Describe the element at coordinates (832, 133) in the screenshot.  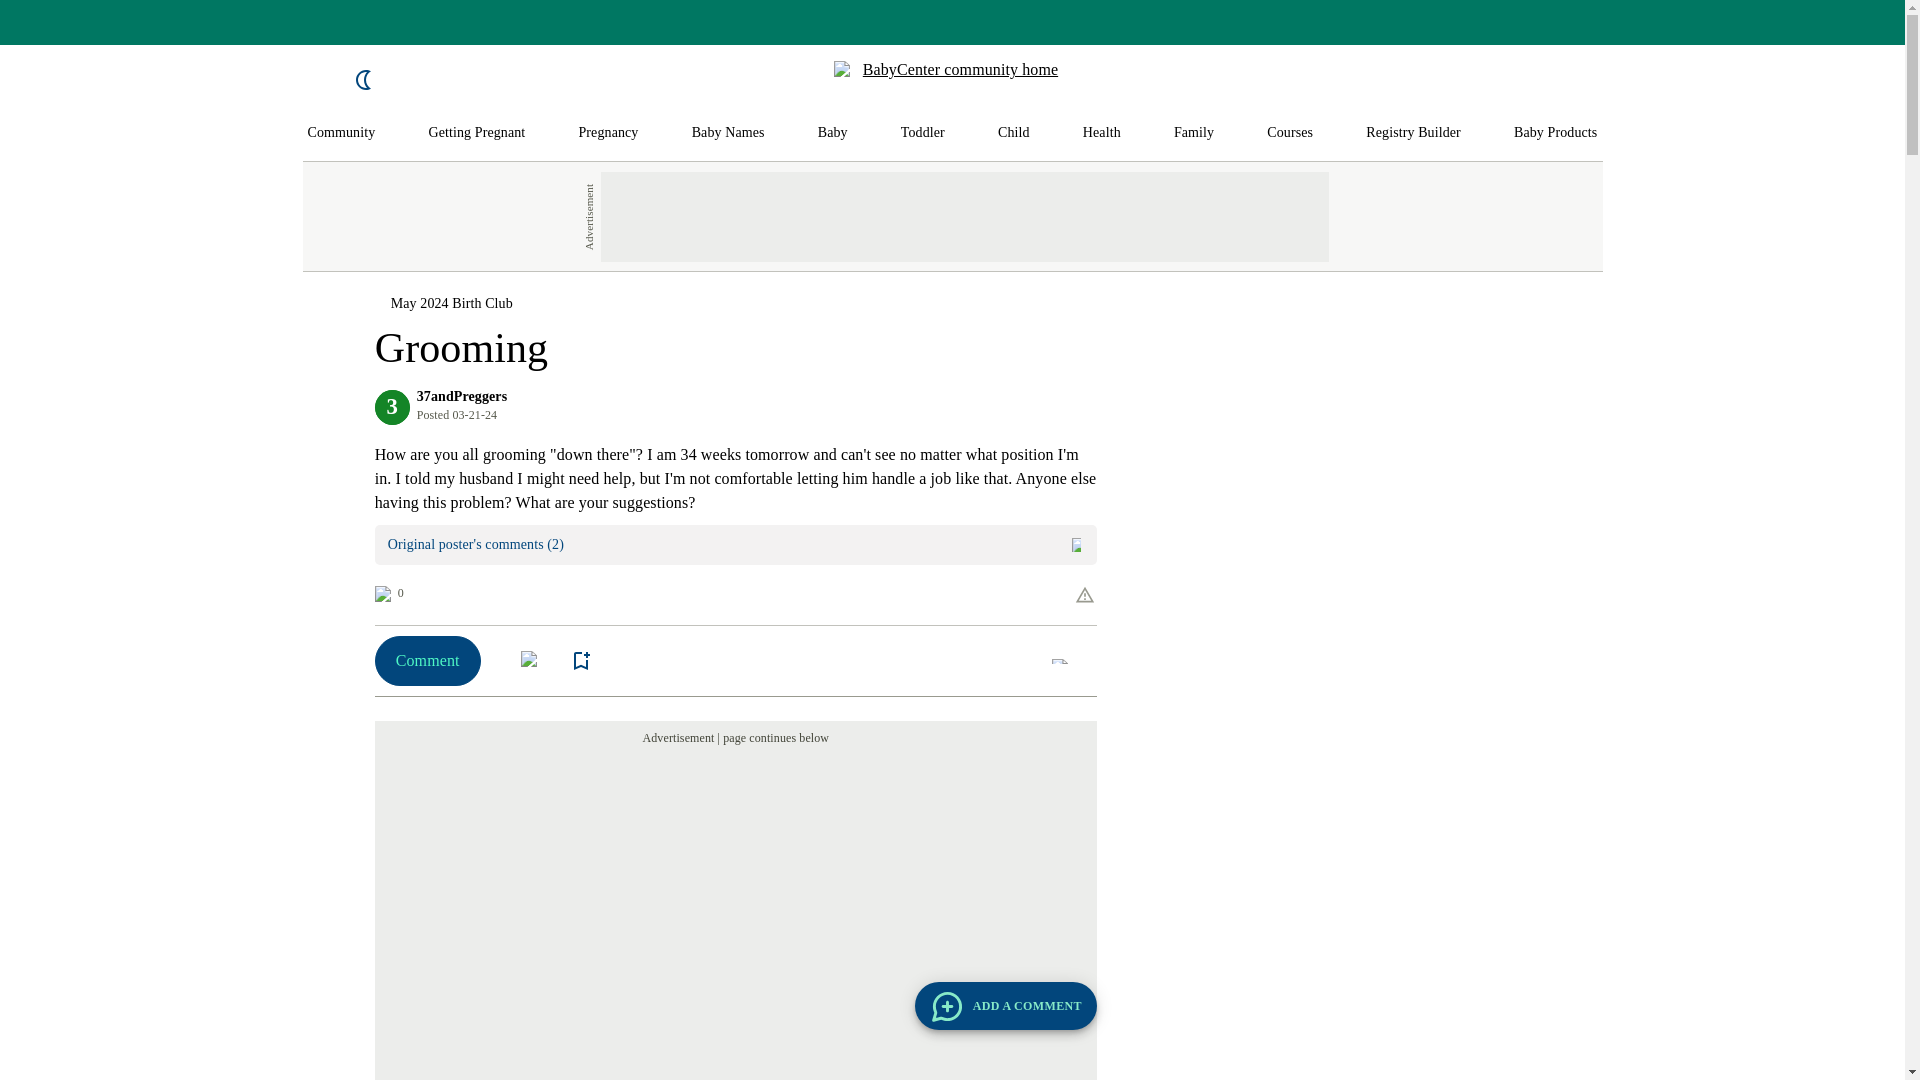
I see `Baby` at that location.